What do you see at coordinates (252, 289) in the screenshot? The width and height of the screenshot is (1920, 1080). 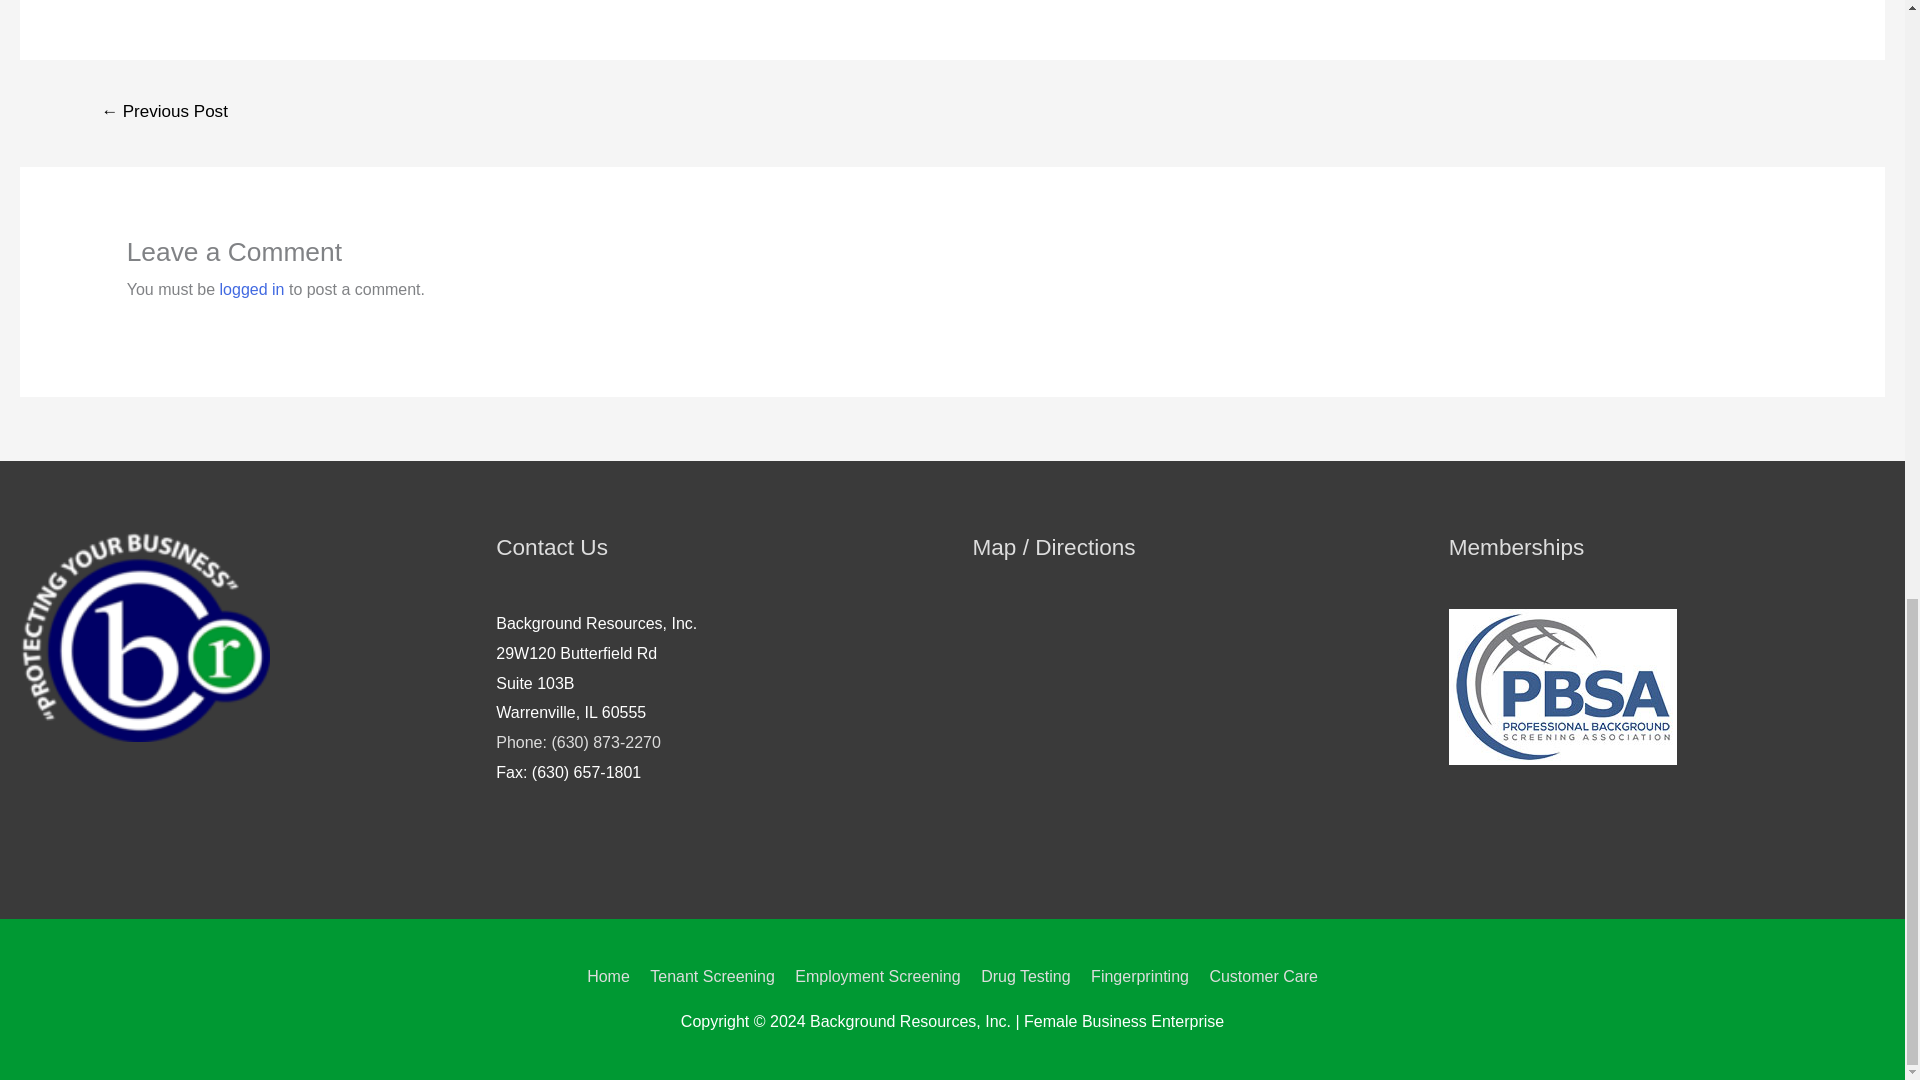 I see `logged in` at bounding box center [252, 289].